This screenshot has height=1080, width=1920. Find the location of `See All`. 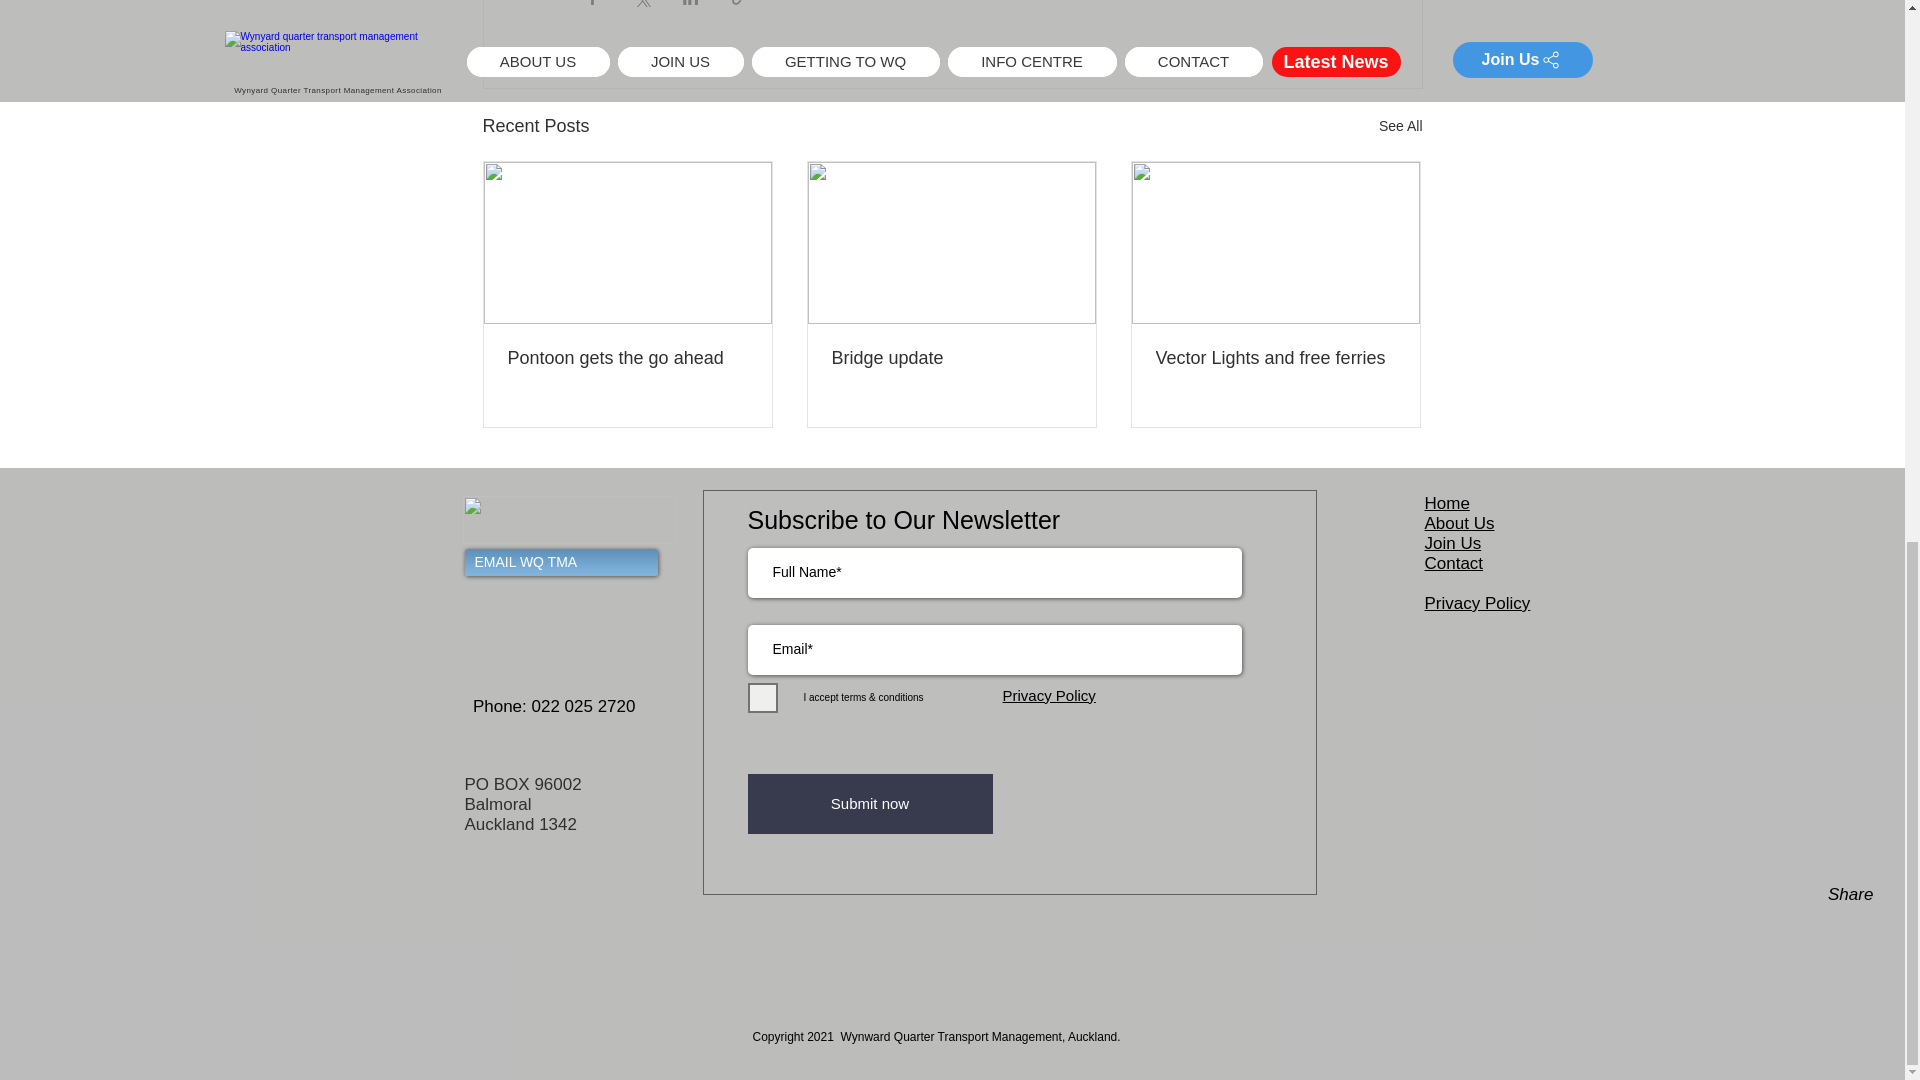

See All is located at coordinates (1400, 126).